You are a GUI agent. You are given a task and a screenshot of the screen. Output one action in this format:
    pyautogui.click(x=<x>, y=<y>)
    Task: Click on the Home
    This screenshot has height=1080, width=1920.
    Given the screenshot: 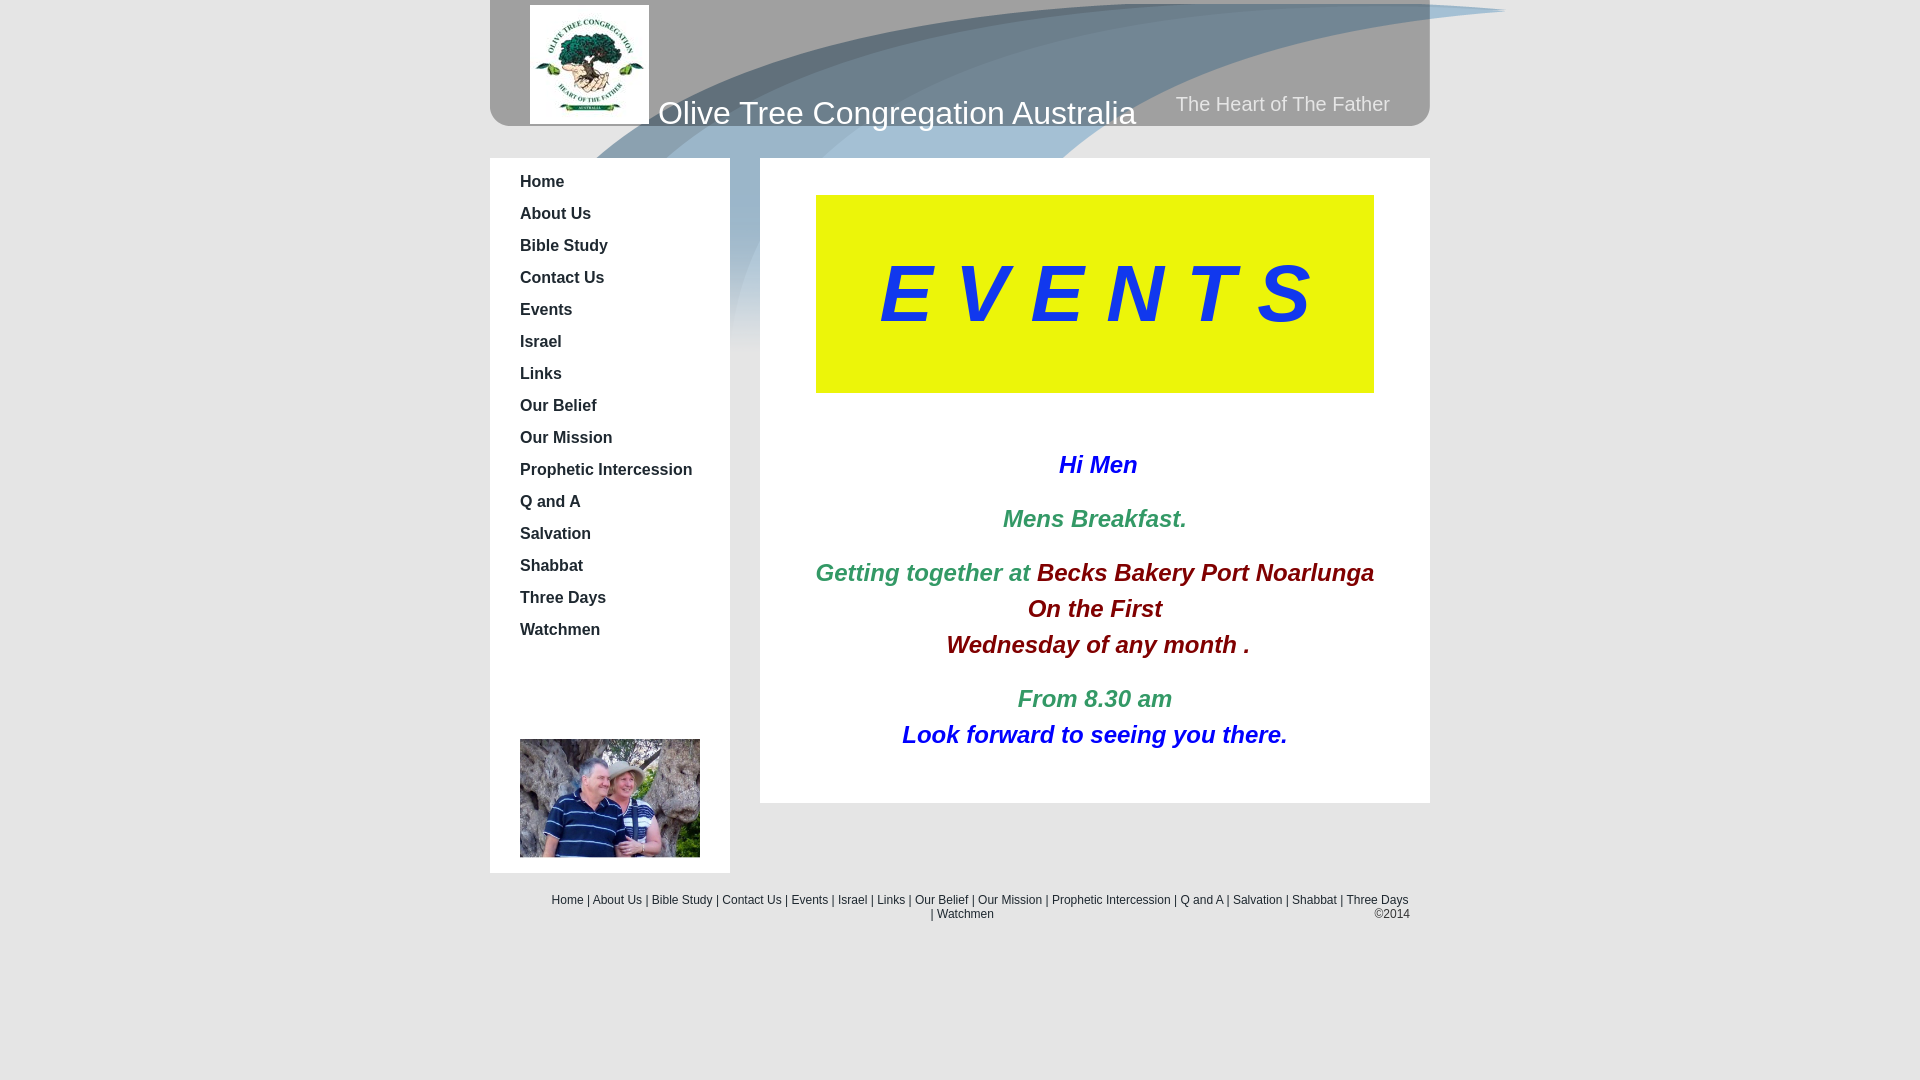 What is the action you would take?
    pyautogui.click(x=568, y=900)
    